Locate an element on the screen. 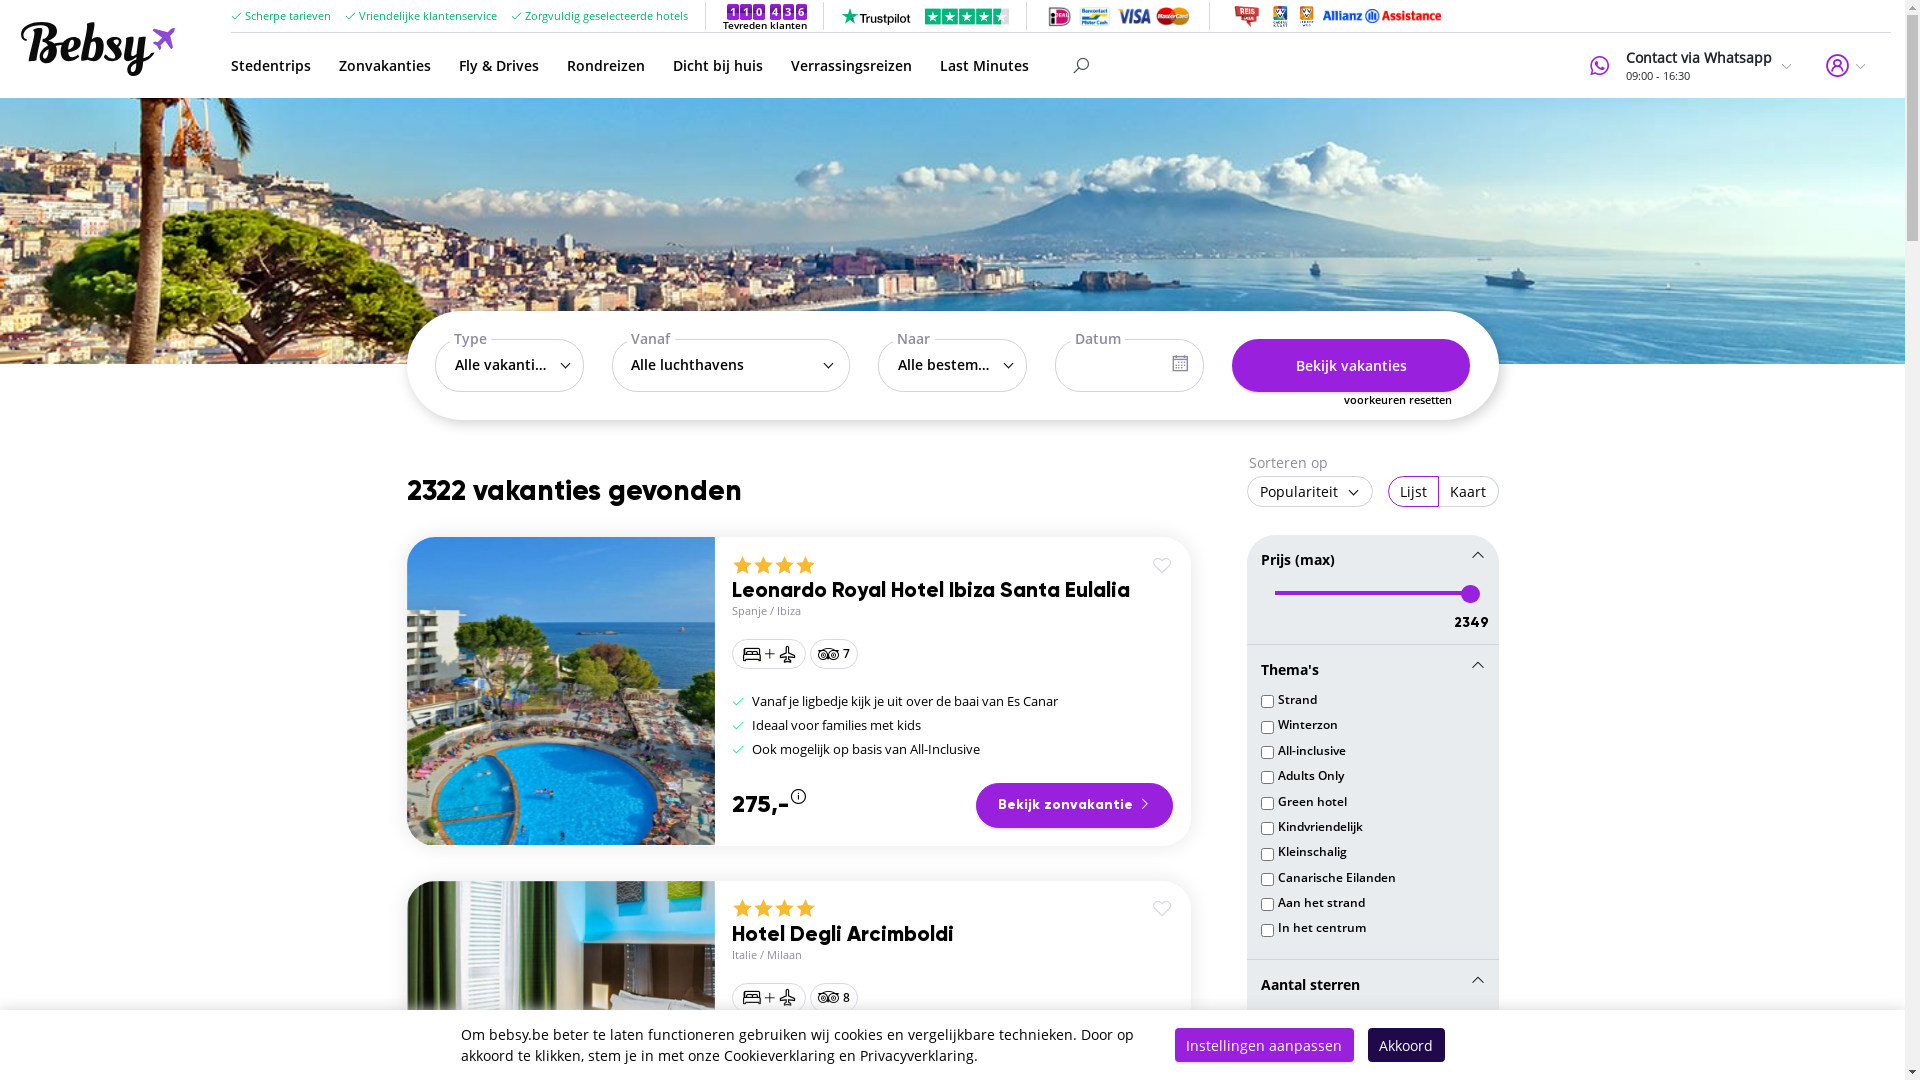  Bekijk vakanties is located at coordinates (1351, 365).